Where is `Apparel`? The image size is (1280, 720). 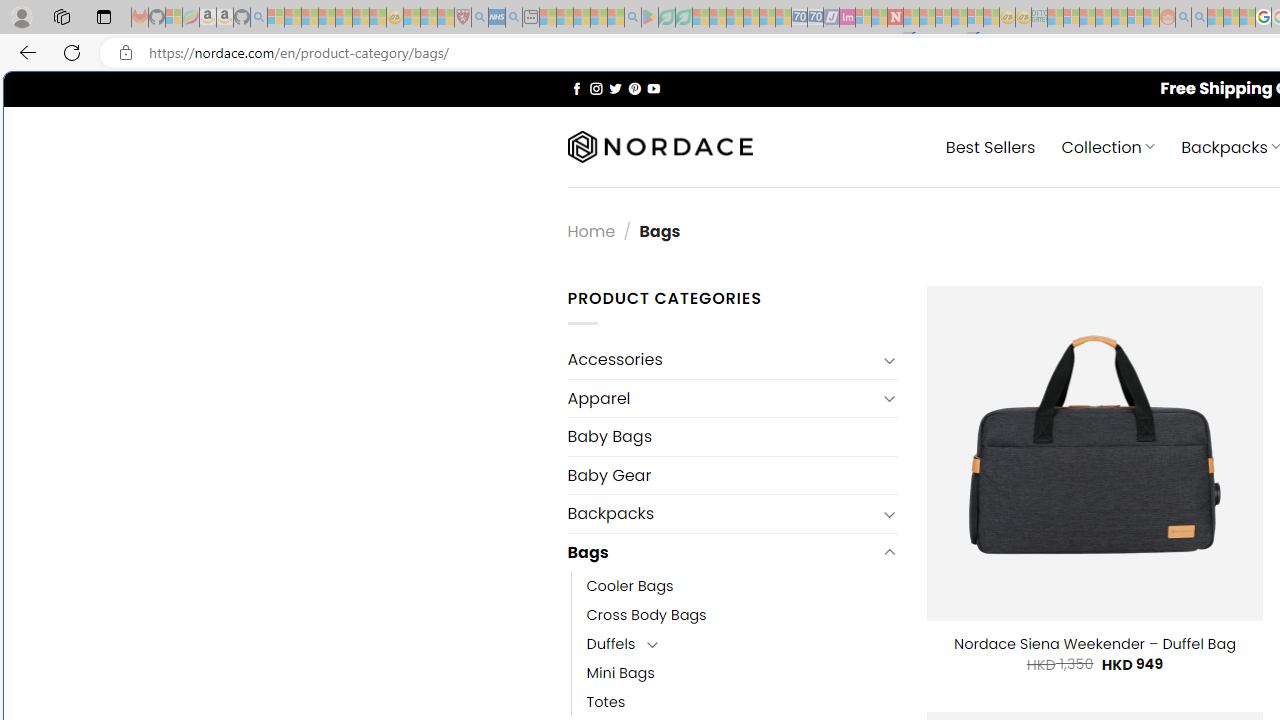
Apparel is located at coordinates (722, 398).